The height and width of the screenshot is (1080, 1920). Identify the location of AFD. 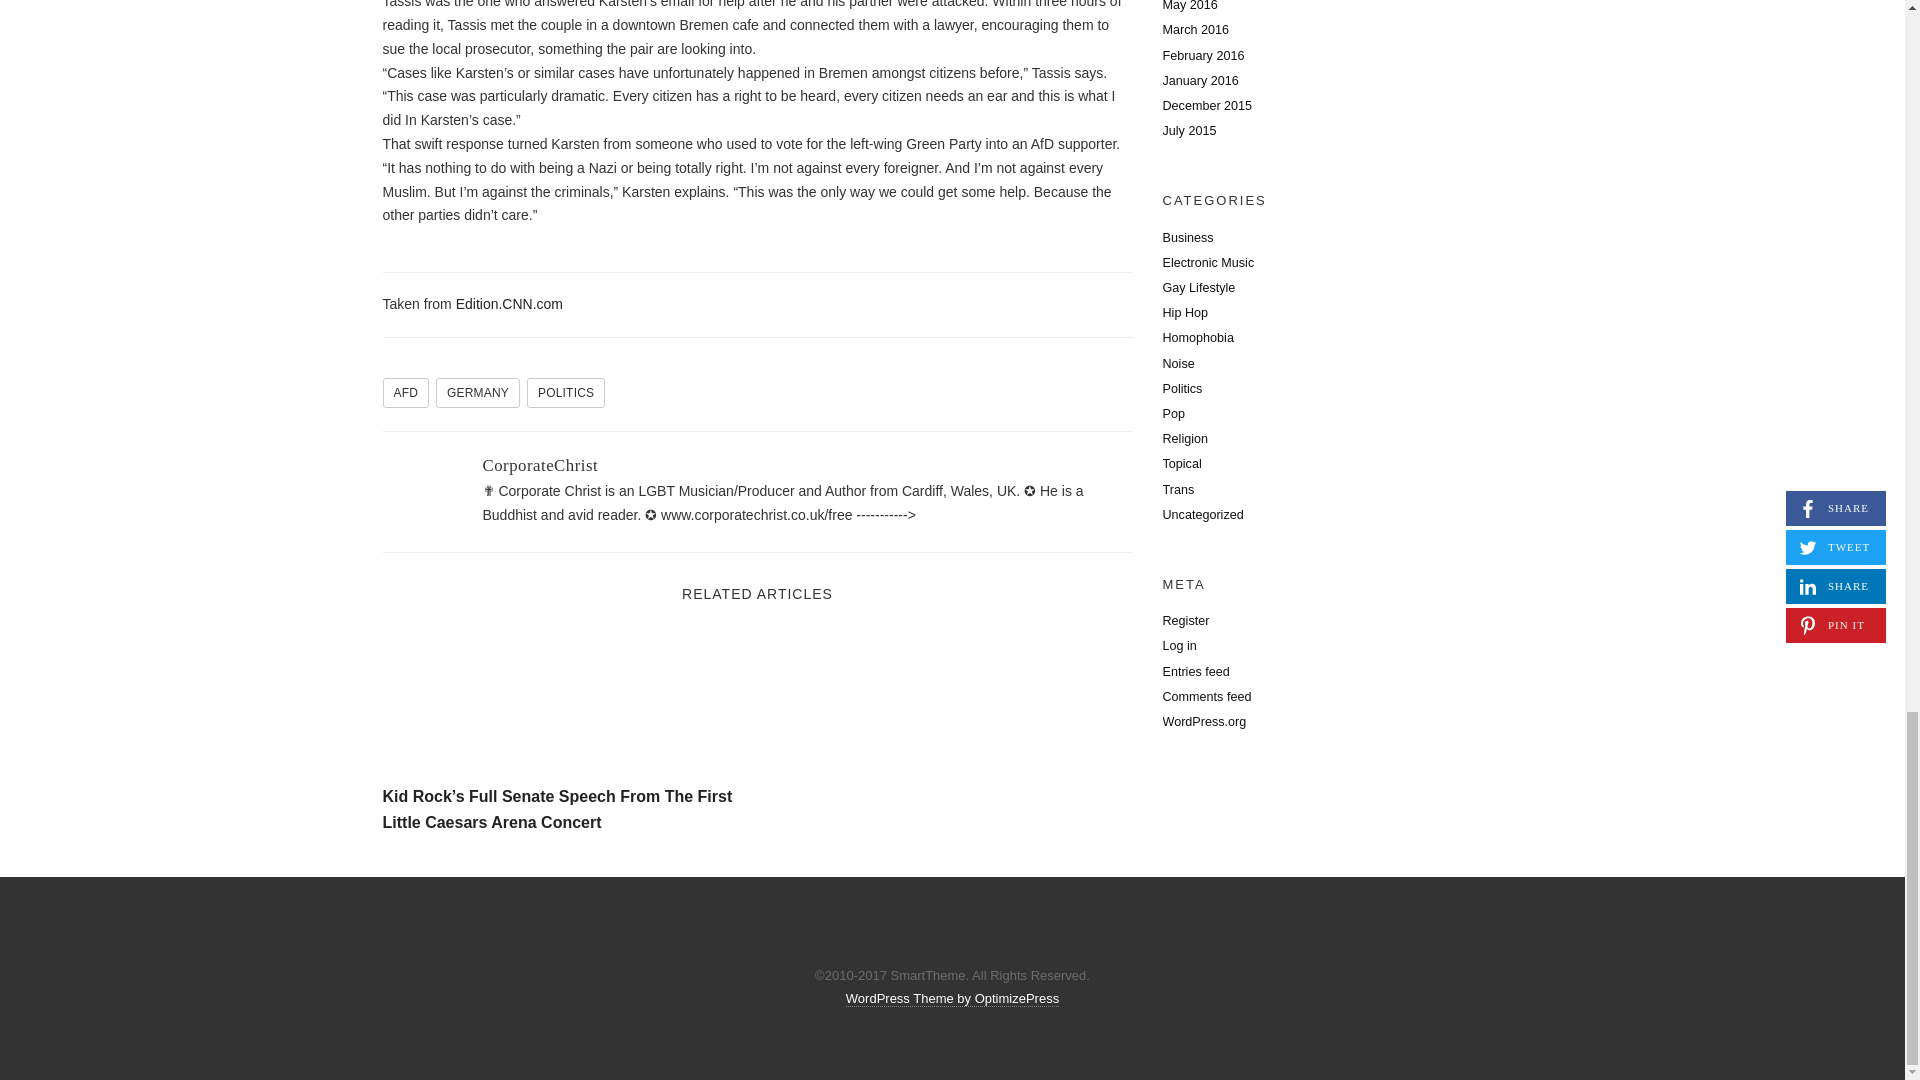
(405, 393).